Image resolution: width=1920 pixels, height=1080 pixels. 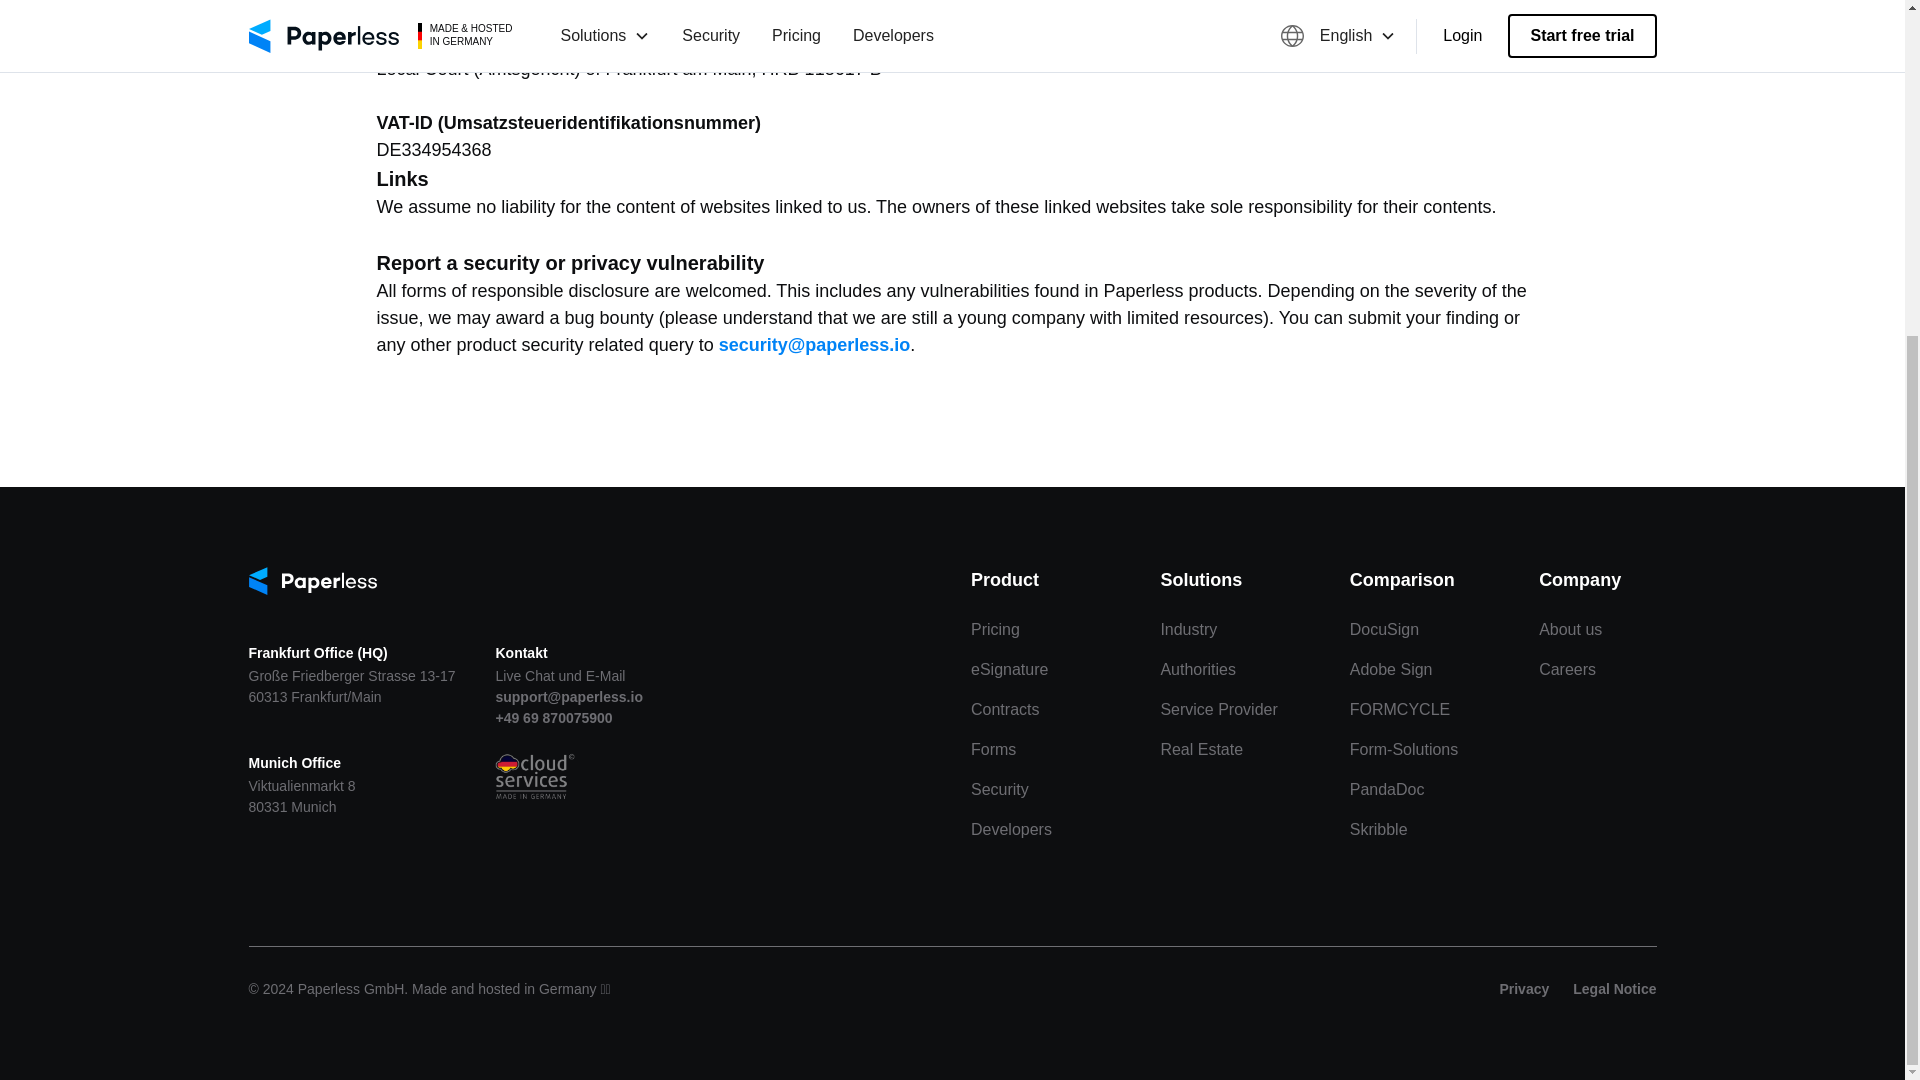 I want to click on Form-Solutions, so click(x=1403, y=750).